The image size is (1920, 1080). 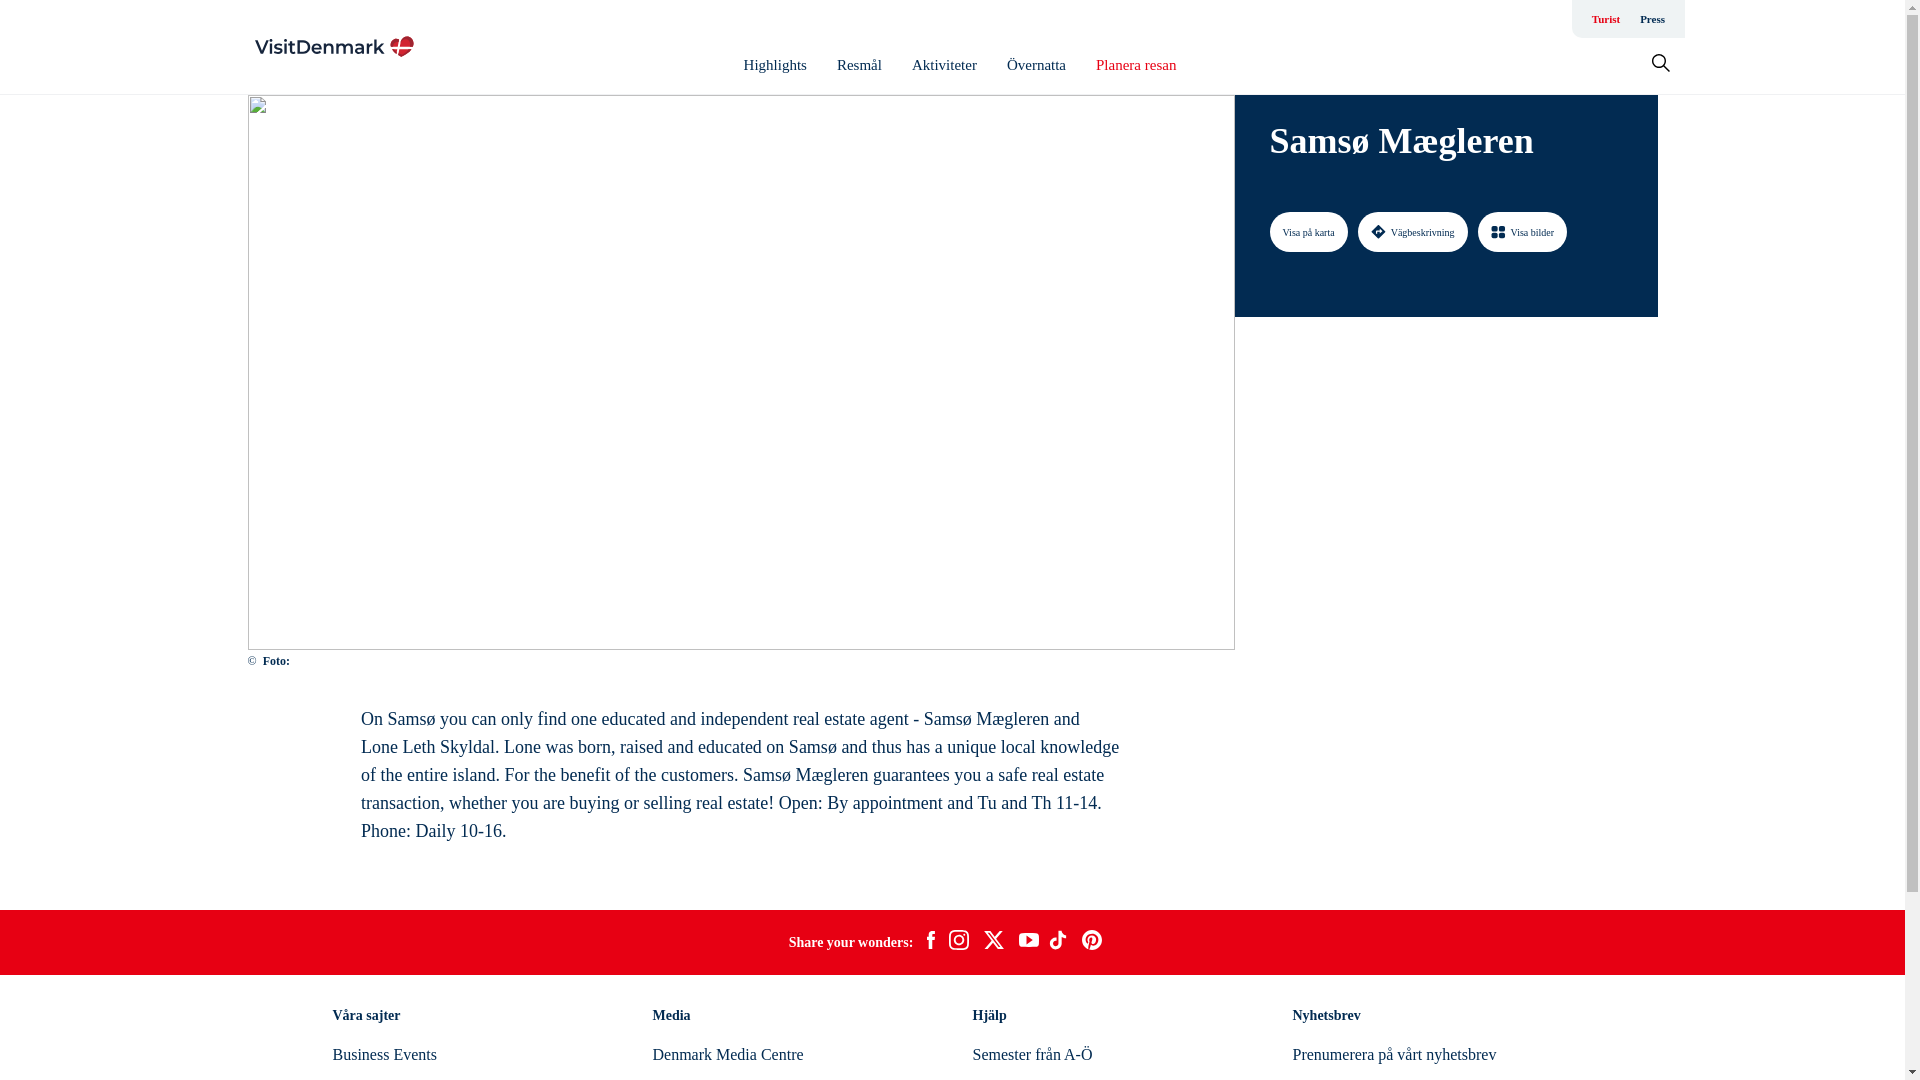 What do you see at coordinates (1136, 65) in the screenshot?
I see `Planera resan` at bounding box center [1136, 65].